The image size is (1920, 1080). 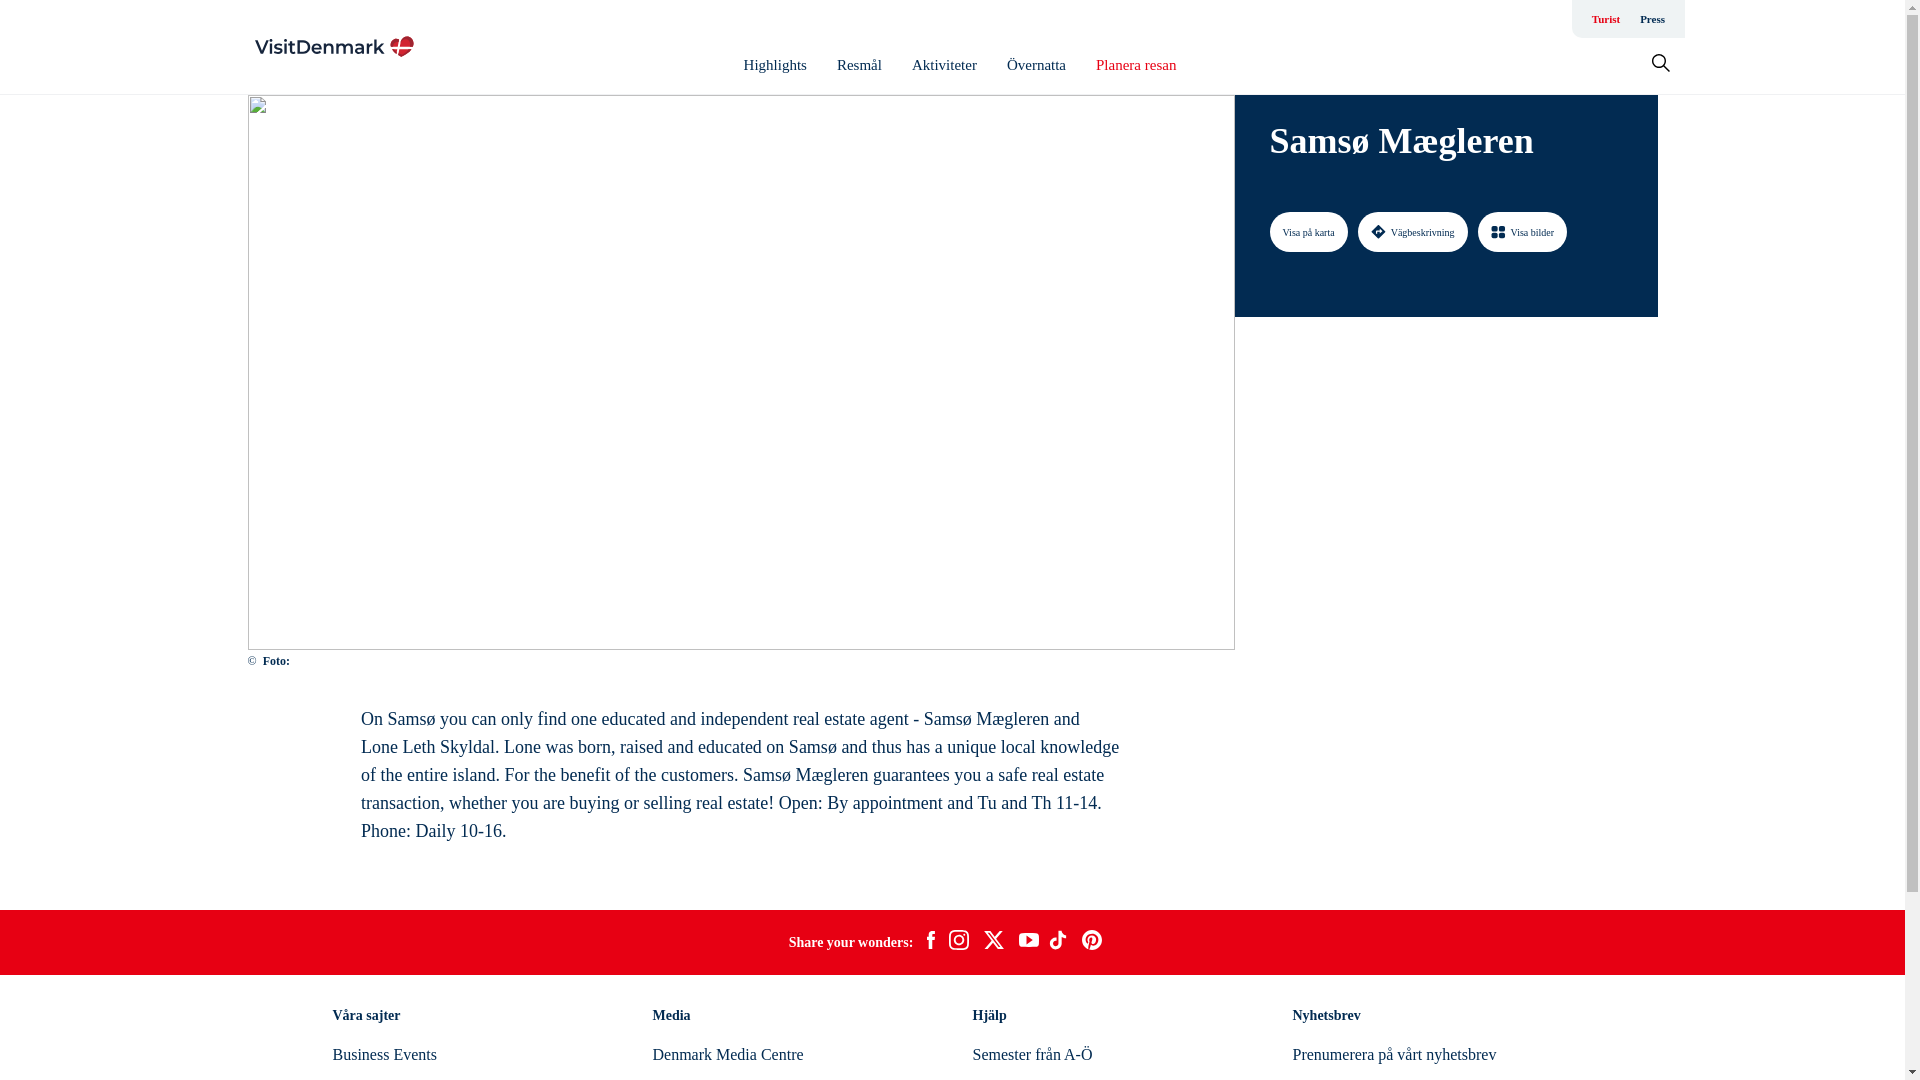 What do you see at coordinates (1136, 65) in the screenshot?
I see `Planera resan` at bounding box center [1136, 65].